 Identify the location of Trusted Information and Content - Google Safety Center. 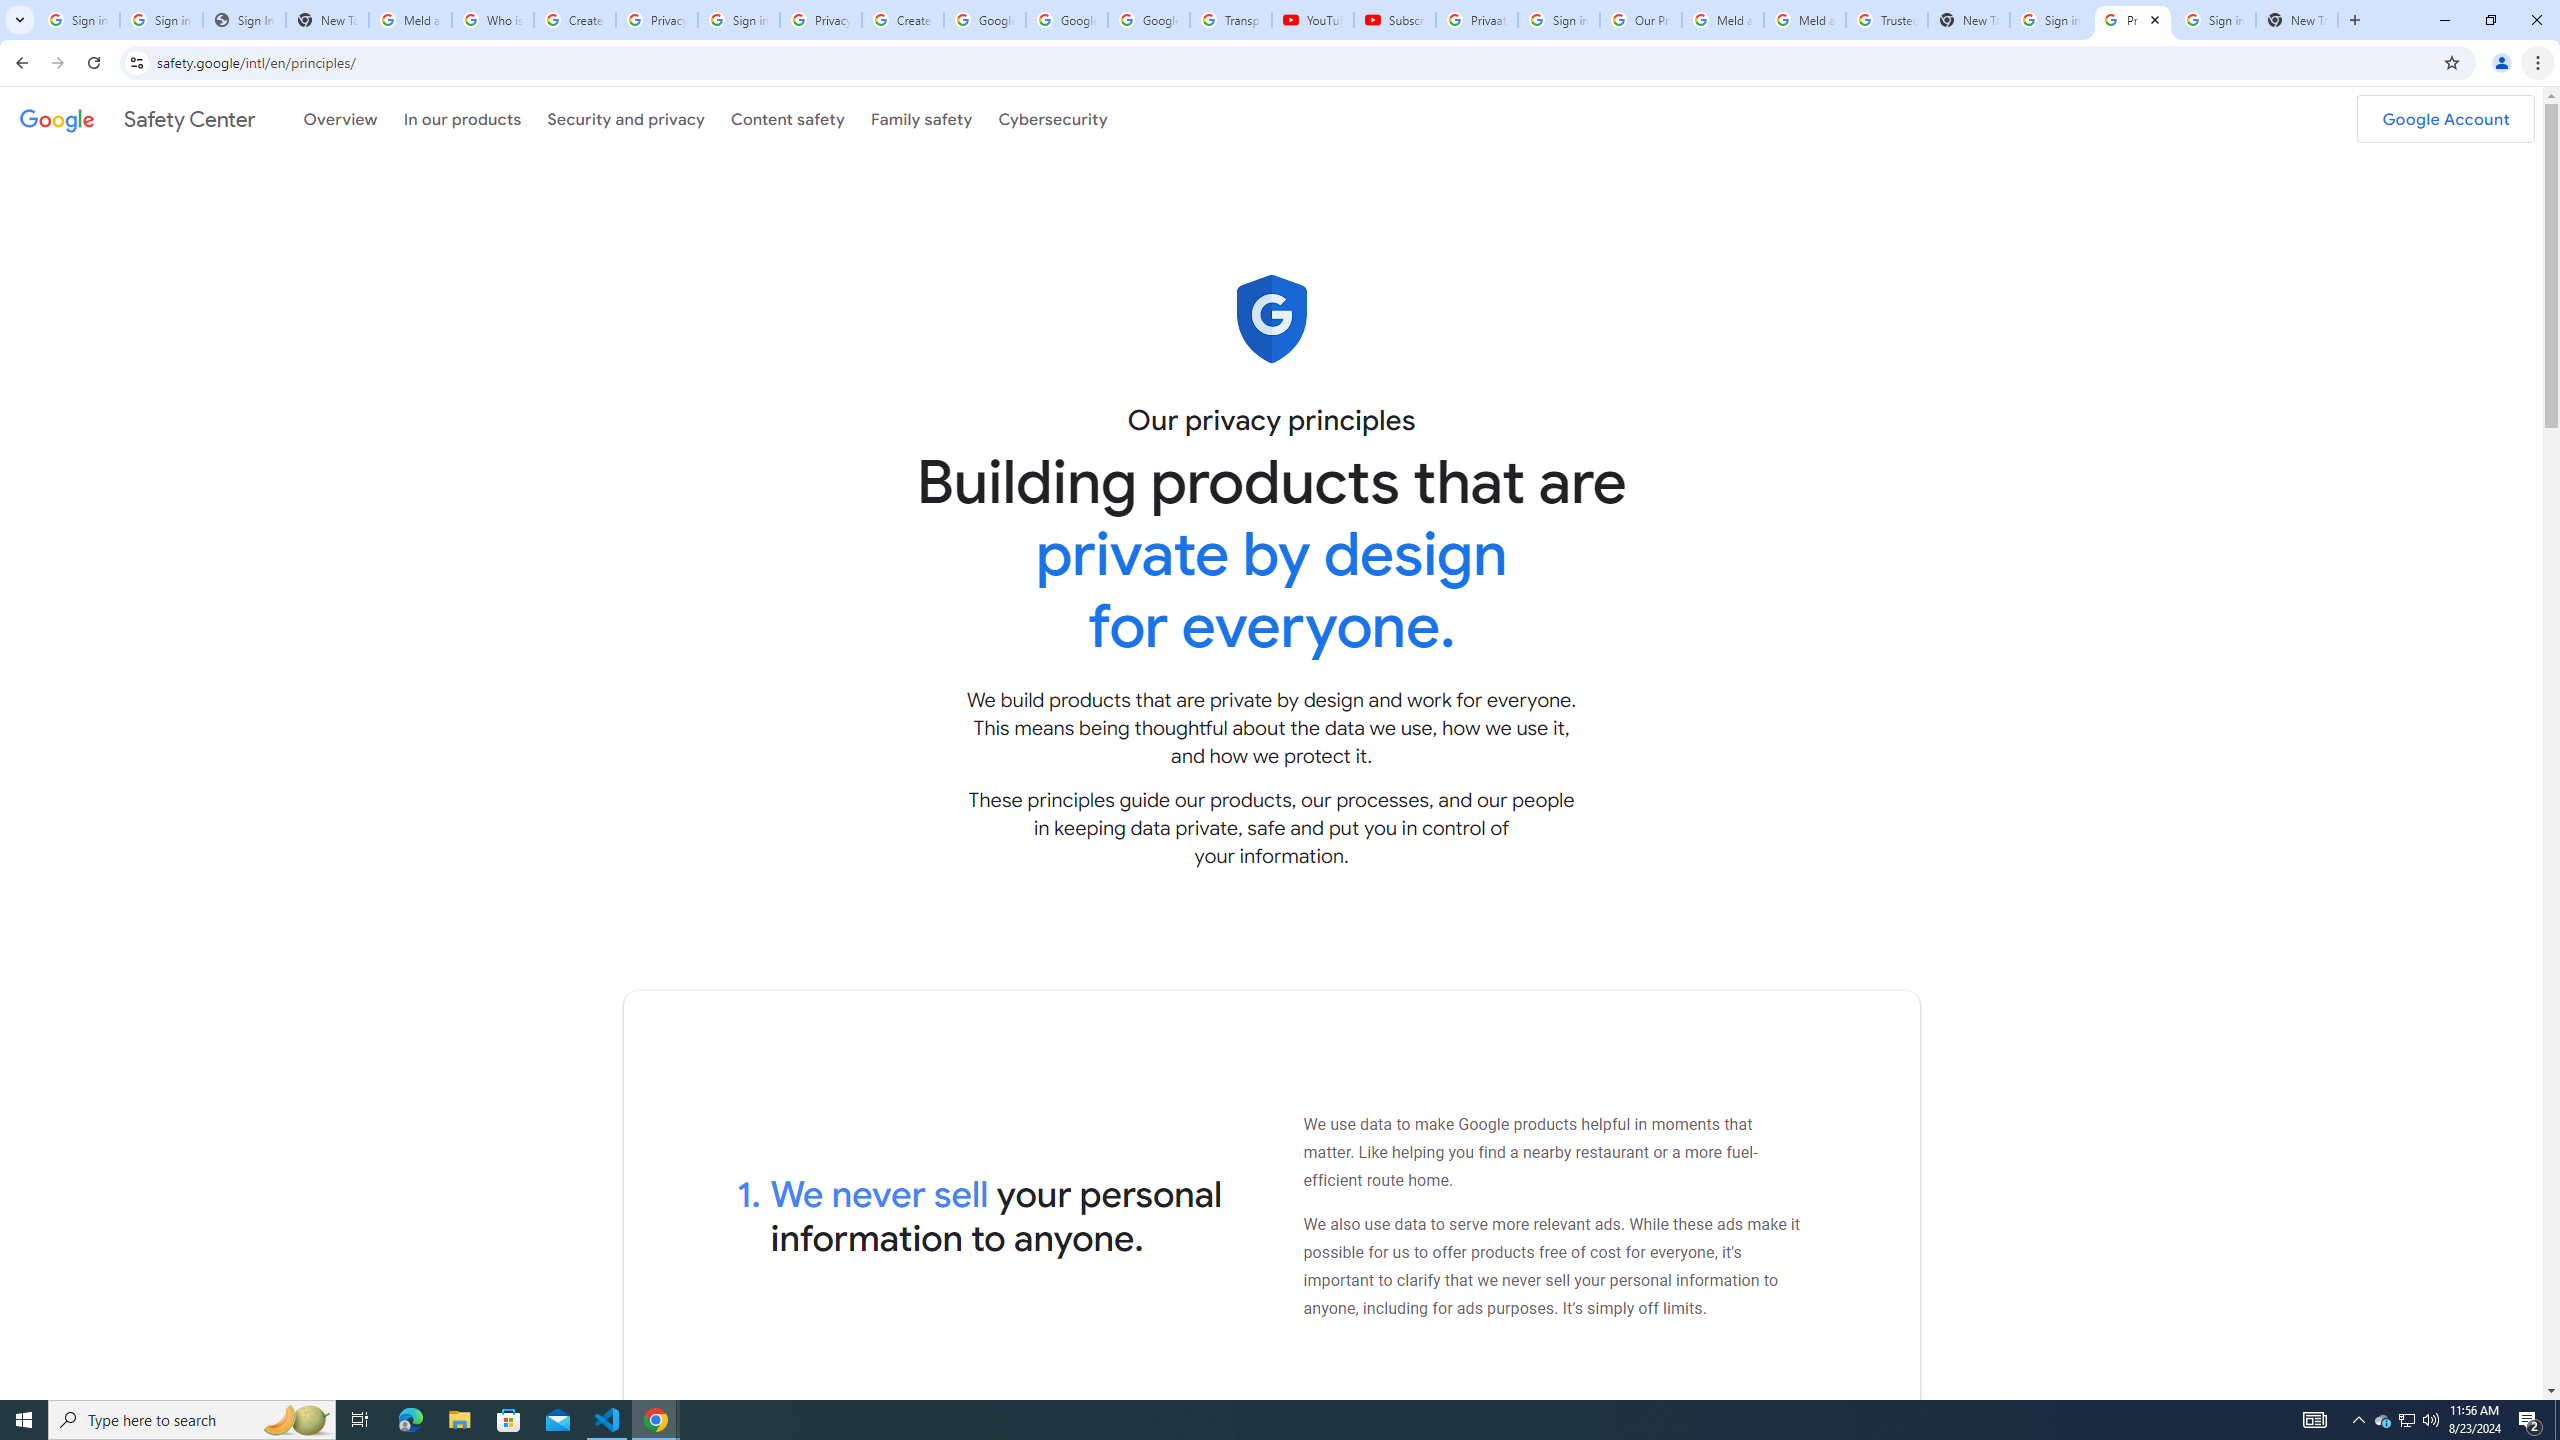
(1888, 20).